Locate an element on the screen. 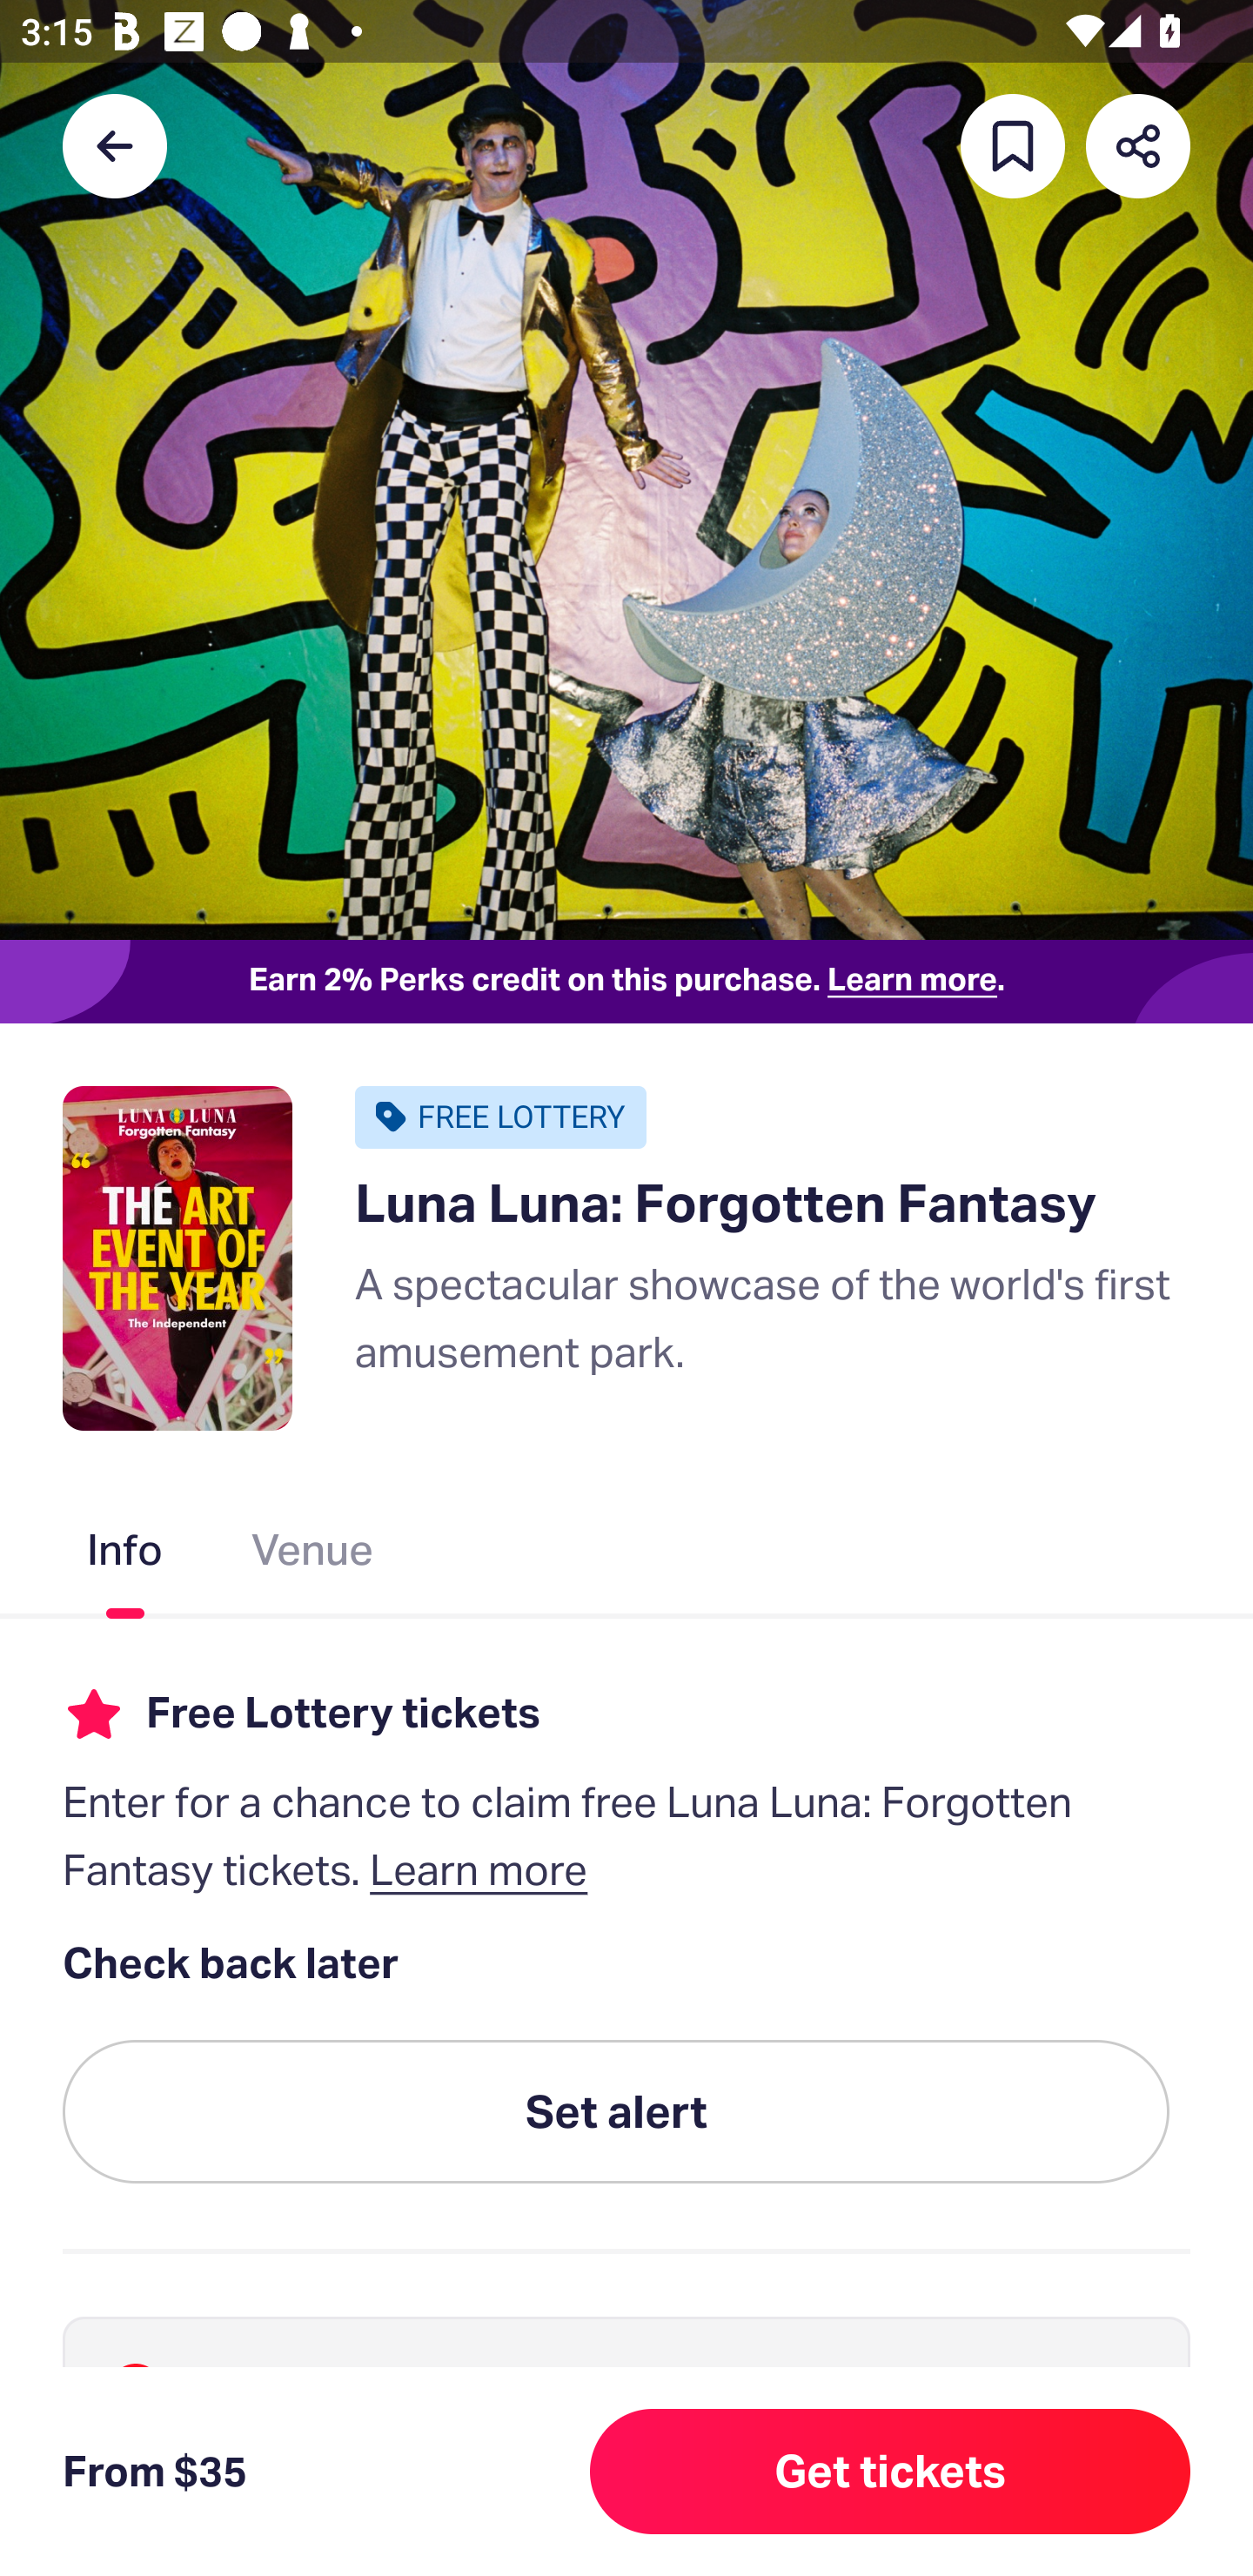  Get tickets is located at coordinates (890, 2472).